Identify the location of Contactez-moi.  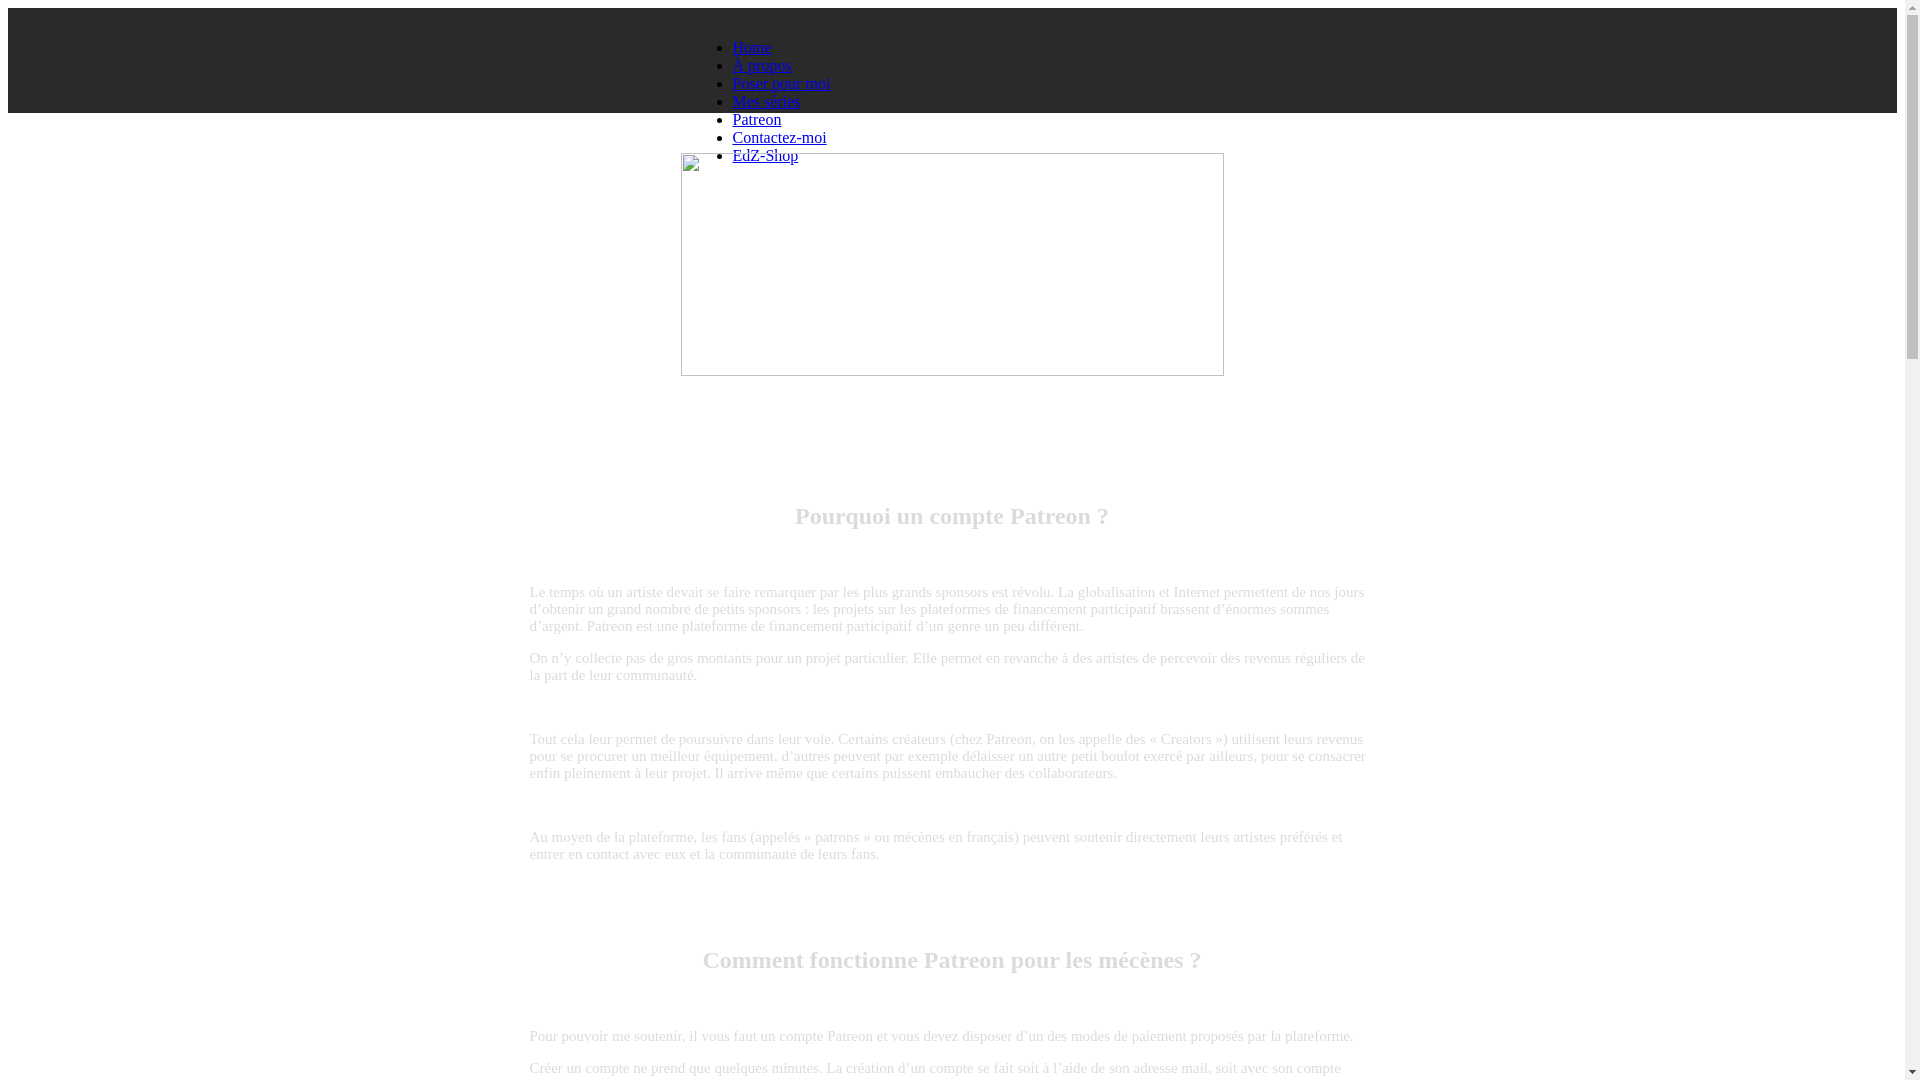
(779, 138).